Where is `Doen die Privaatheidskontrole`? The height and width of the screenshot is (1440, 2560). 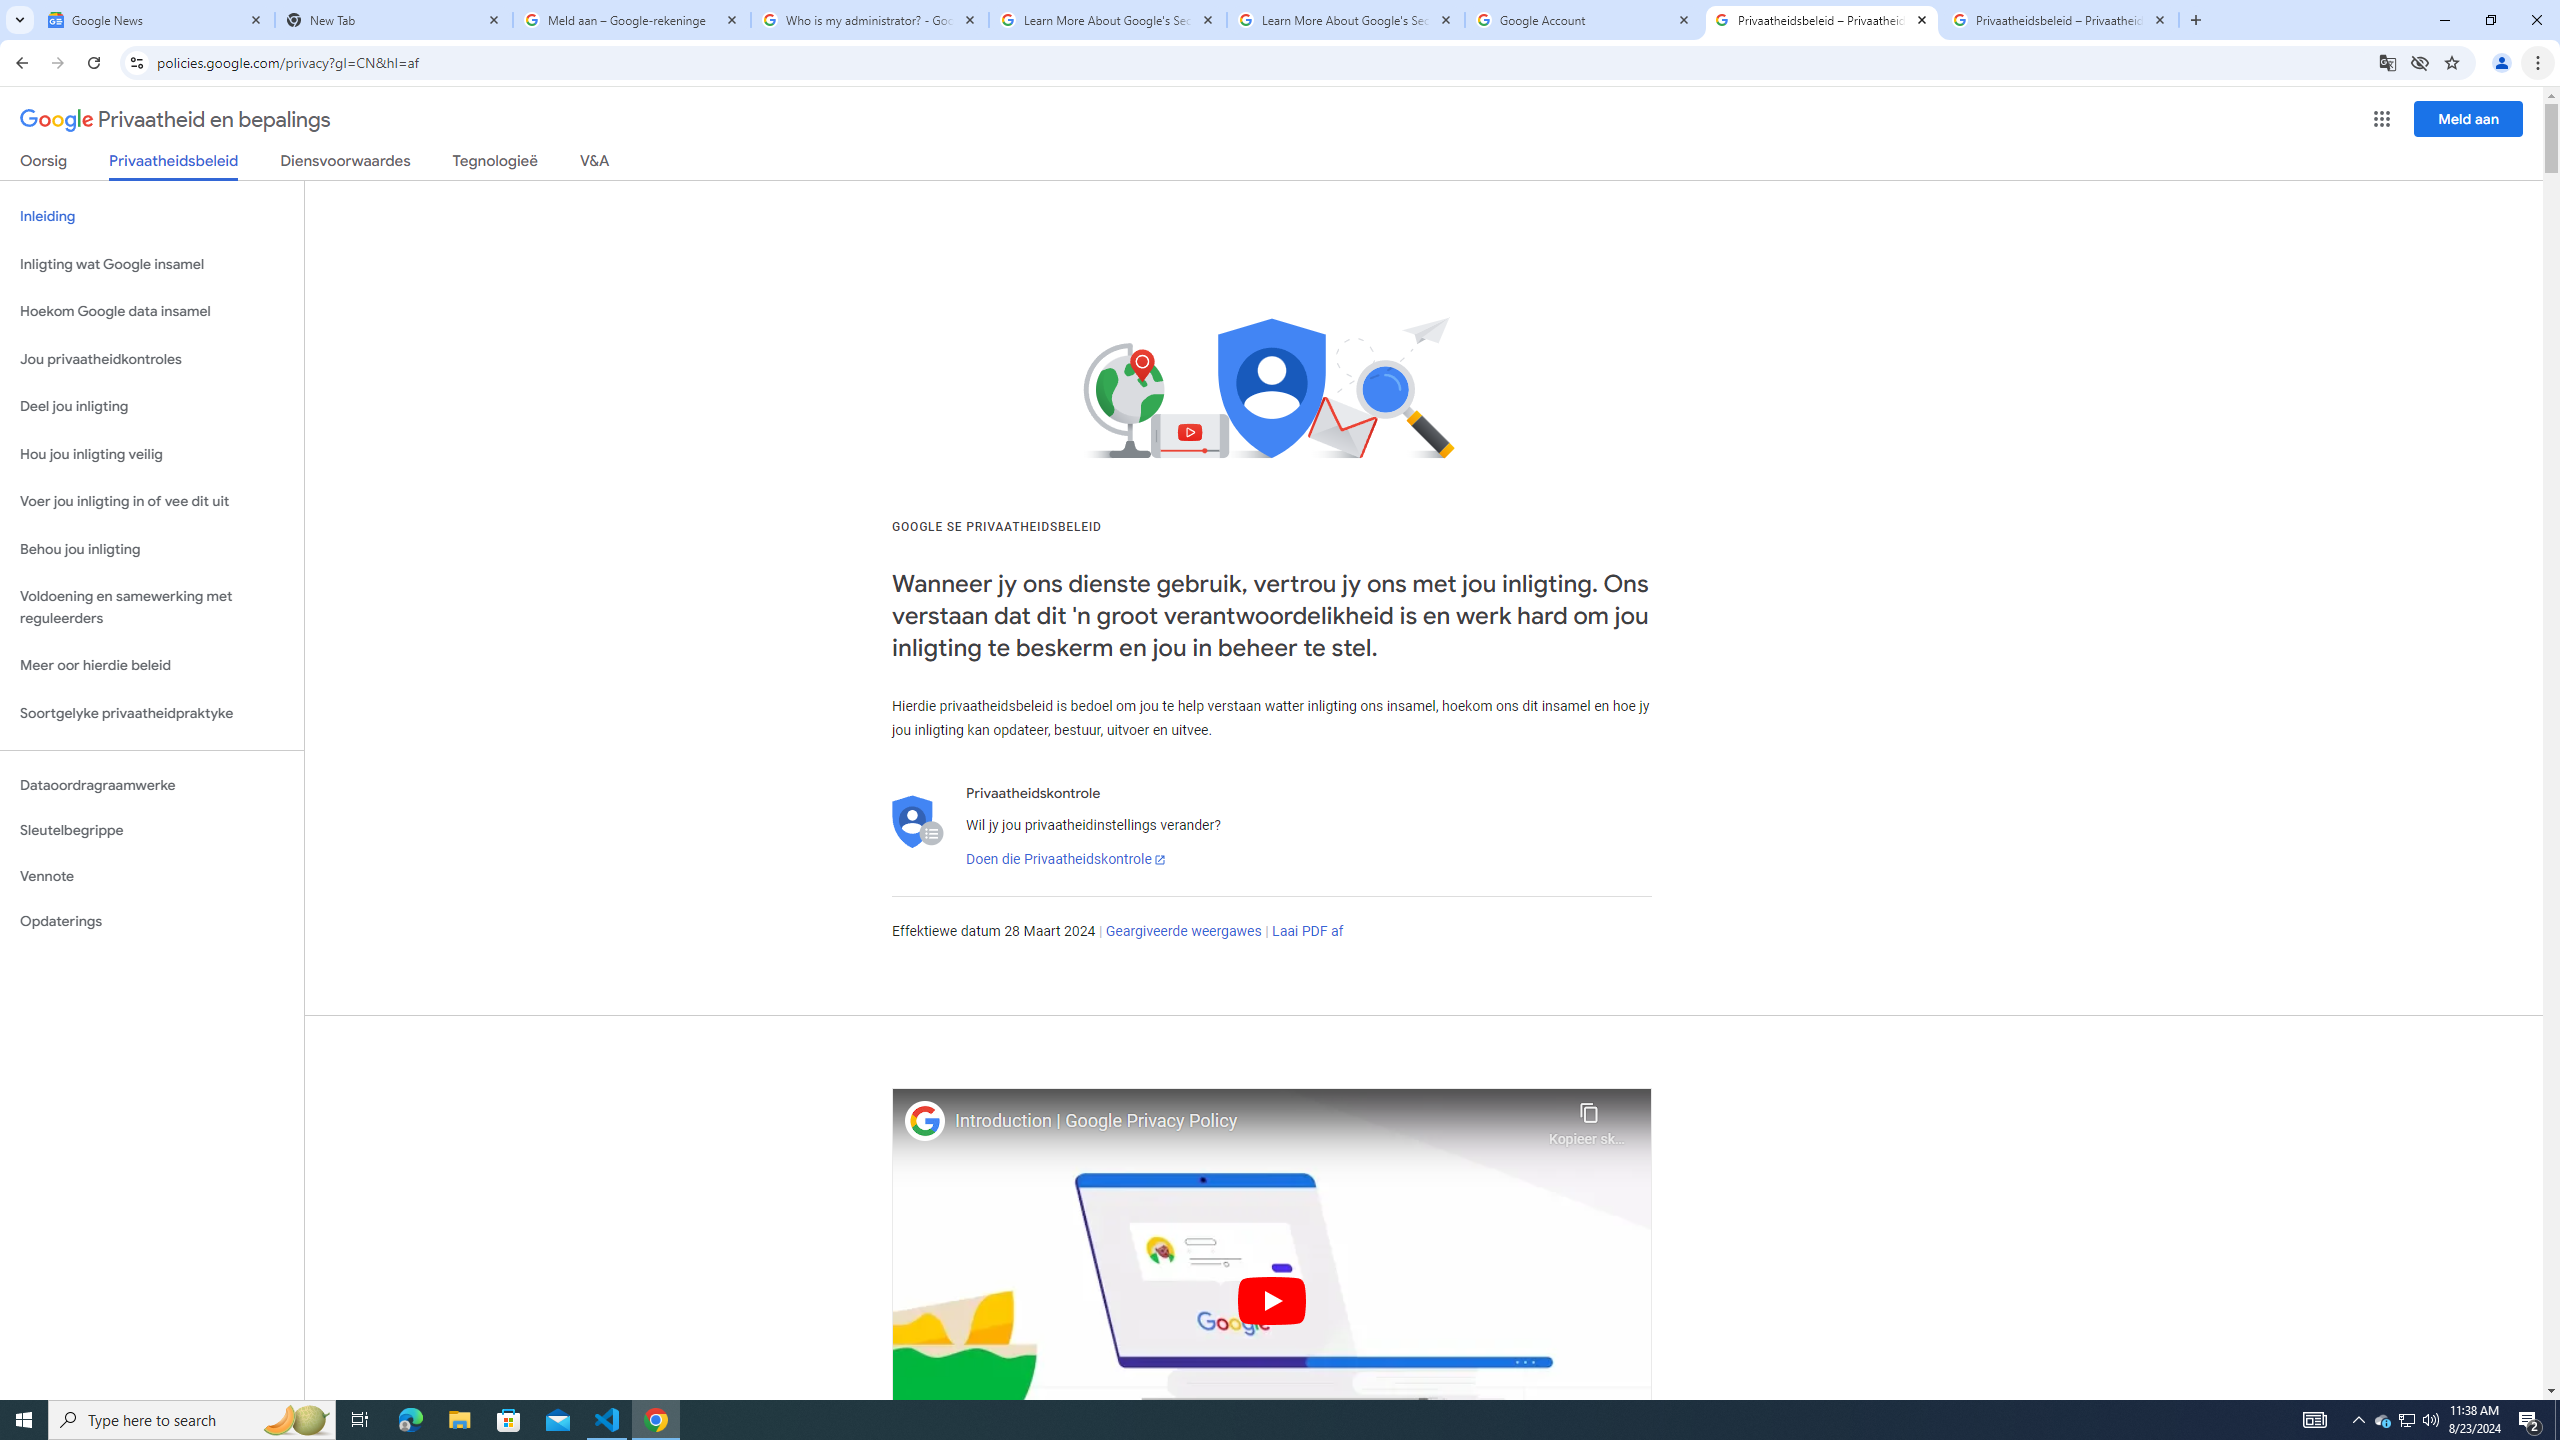
Doen die Privaatheidskontrole is located at coordinates (1064, 860).